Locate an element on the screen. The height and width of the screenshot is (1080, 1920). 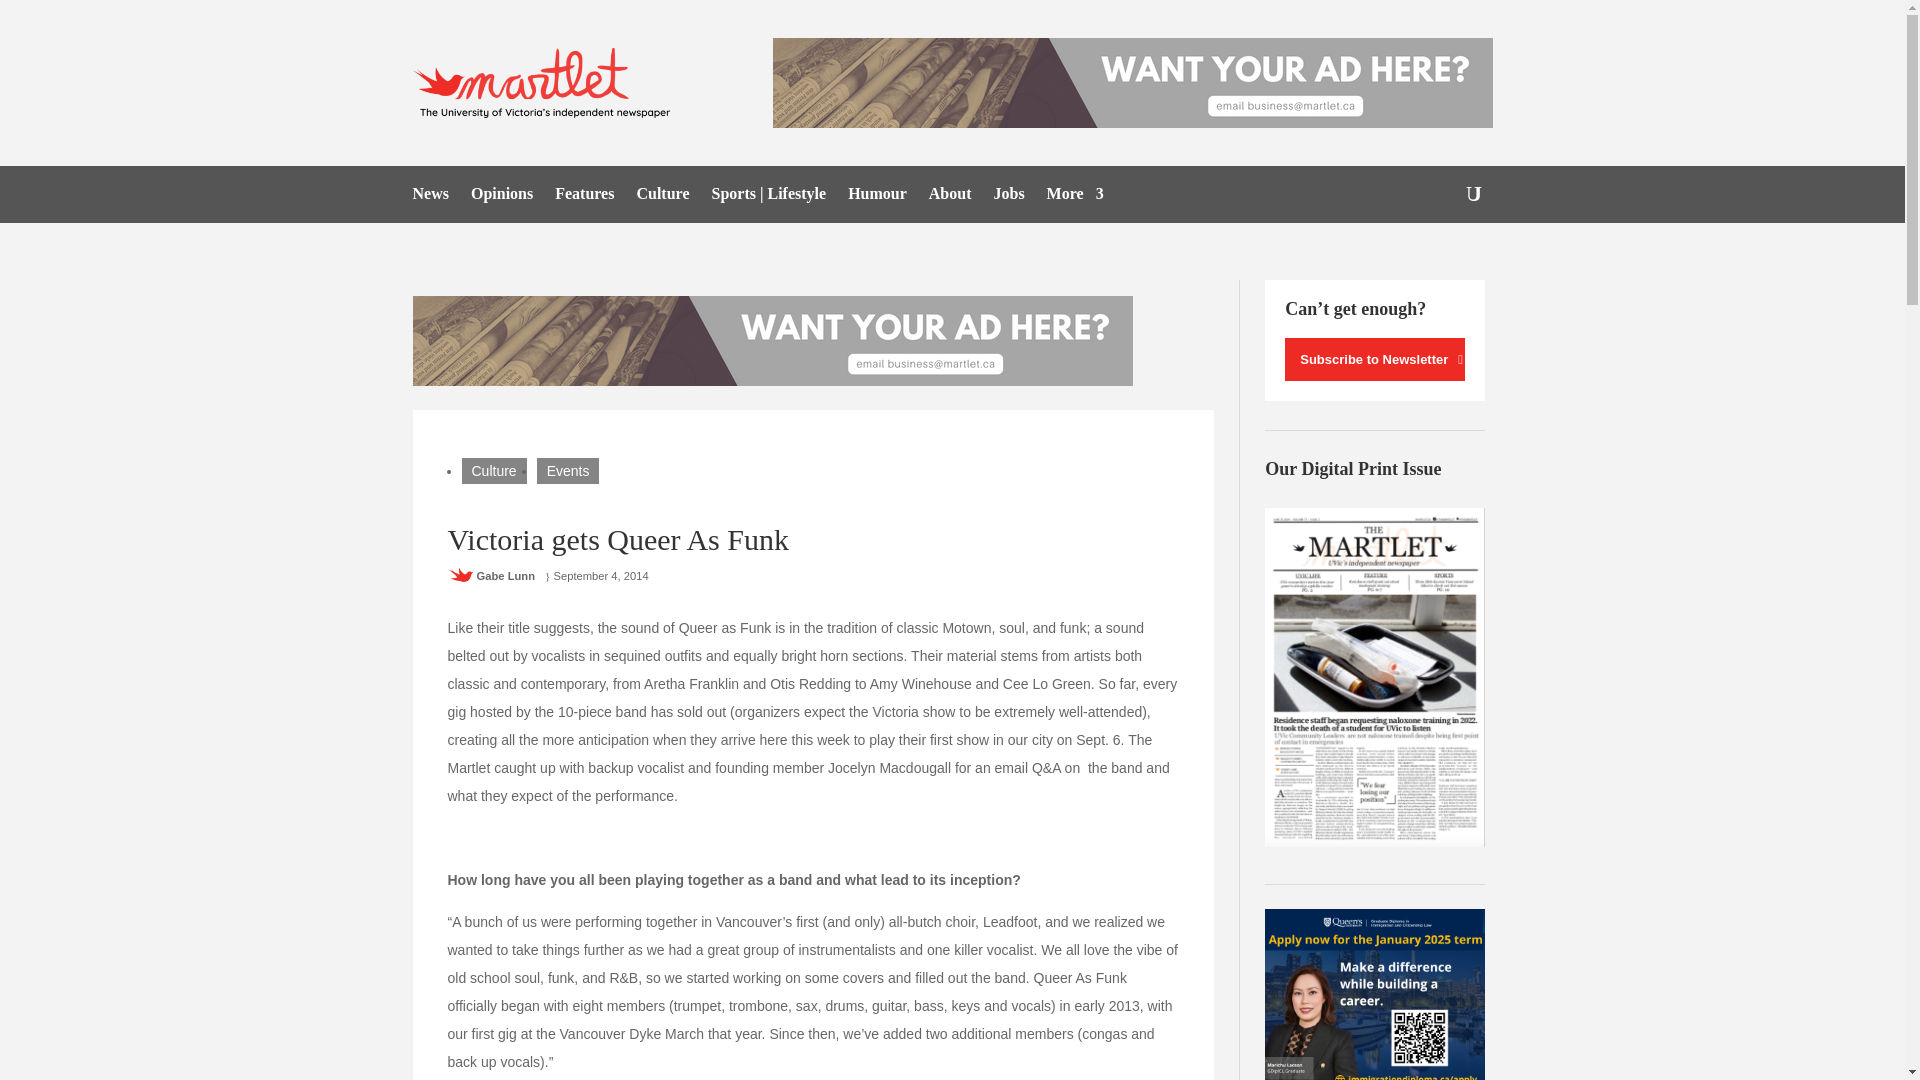
About is located at coordinates (950, 198).